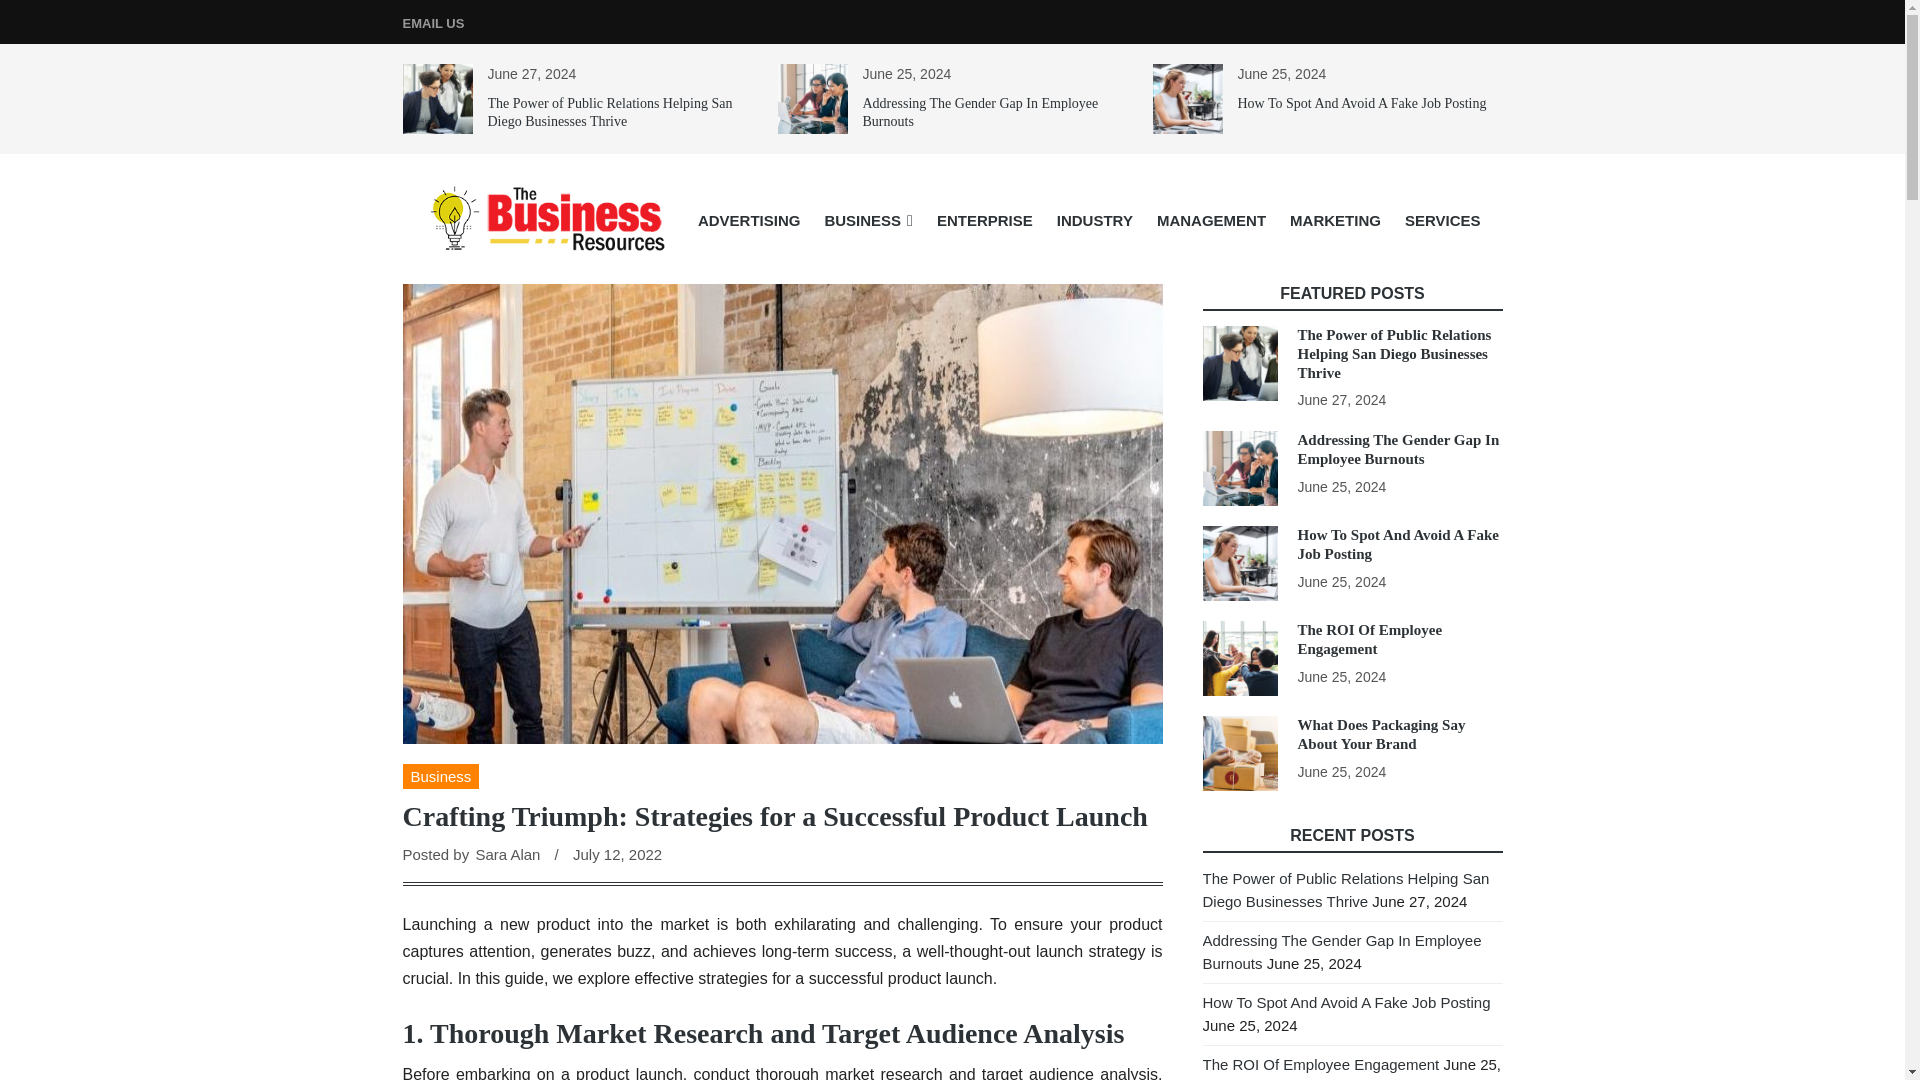 This screenshot has width=1920, height=1080. What do you see at coordinates (1336, 220) in the screenshot?
I see `MARKETING` at bounding box center [1336, 220].